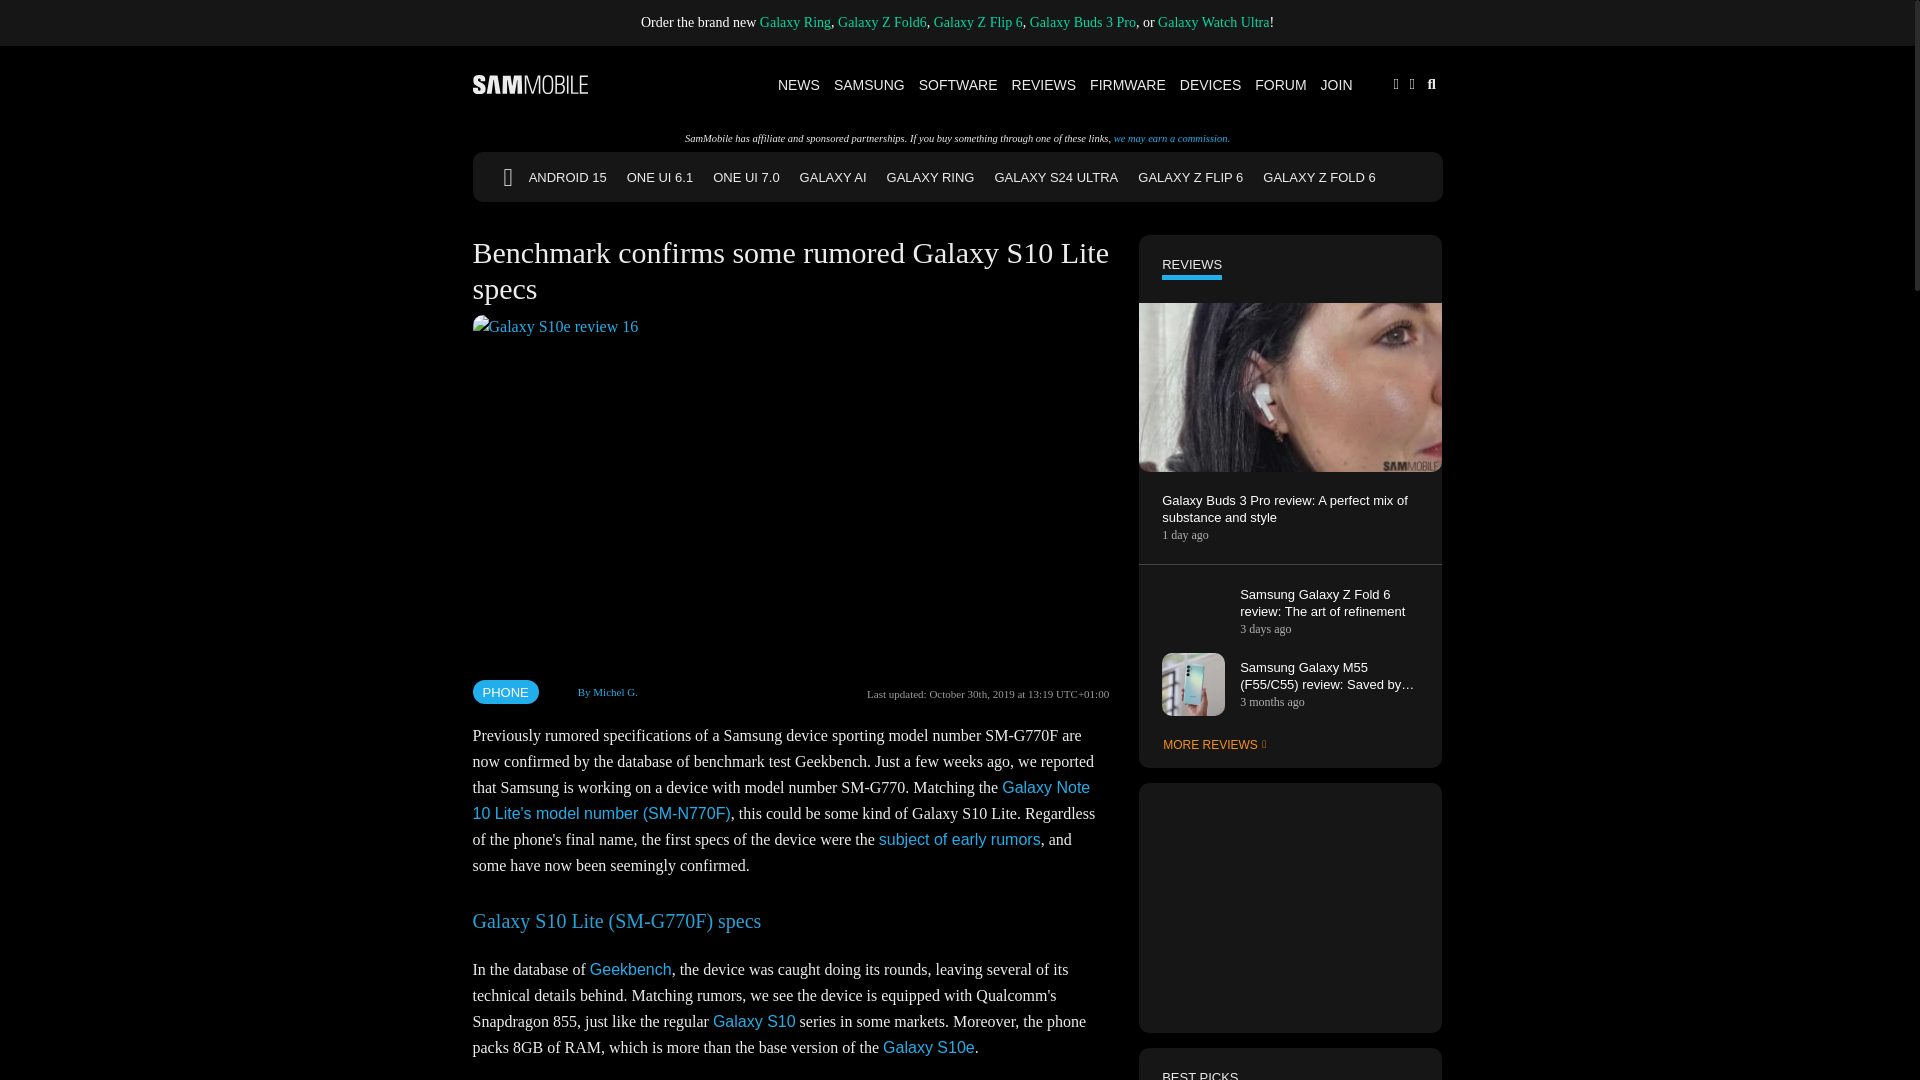 The image size is (1920, 1080). What do you see at coordinates (978, 22) in the screenshot?
I see `Galaxy Z Flip 6` at bounding box center [978, 22].